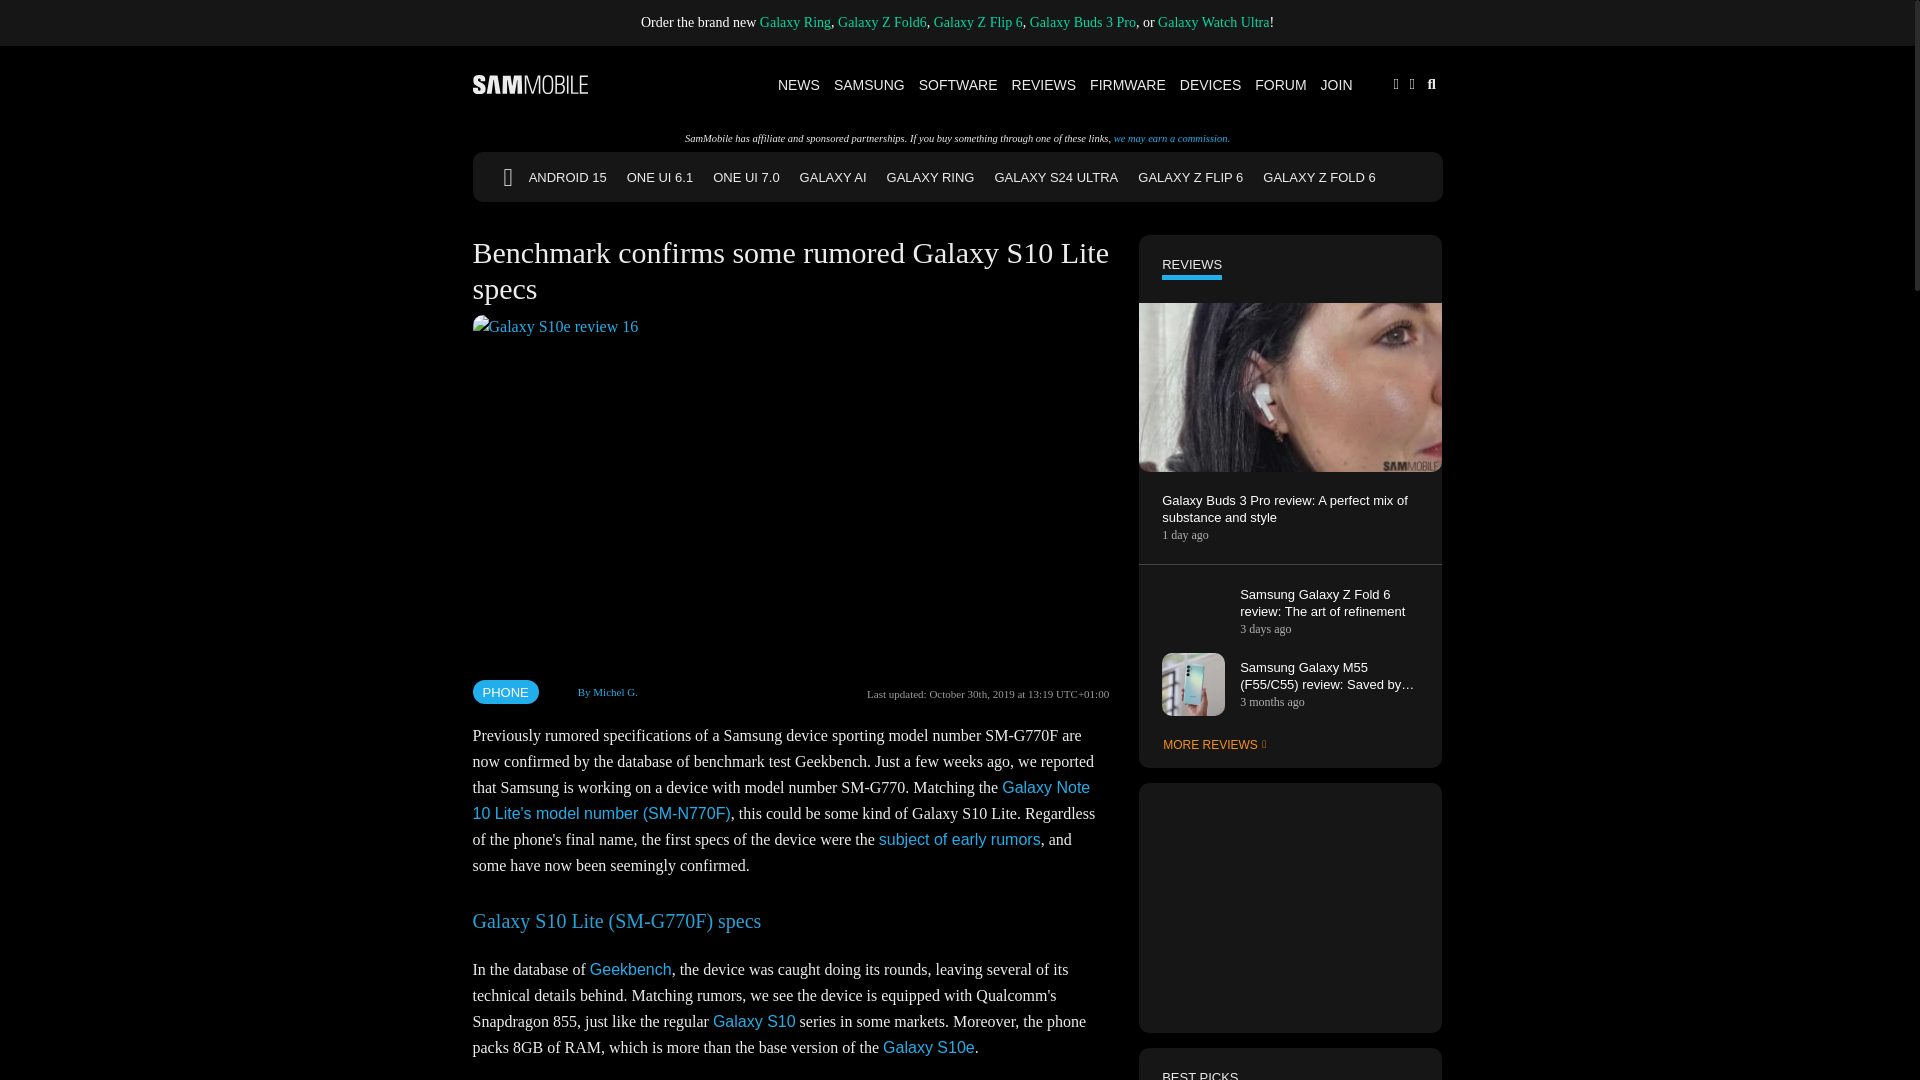 The image size is (1920, 1080). What do you see at coordinates (978, 22) in the screenshot?
I see `Galaxy Z Flip 6` at bounding box center [978, 22].